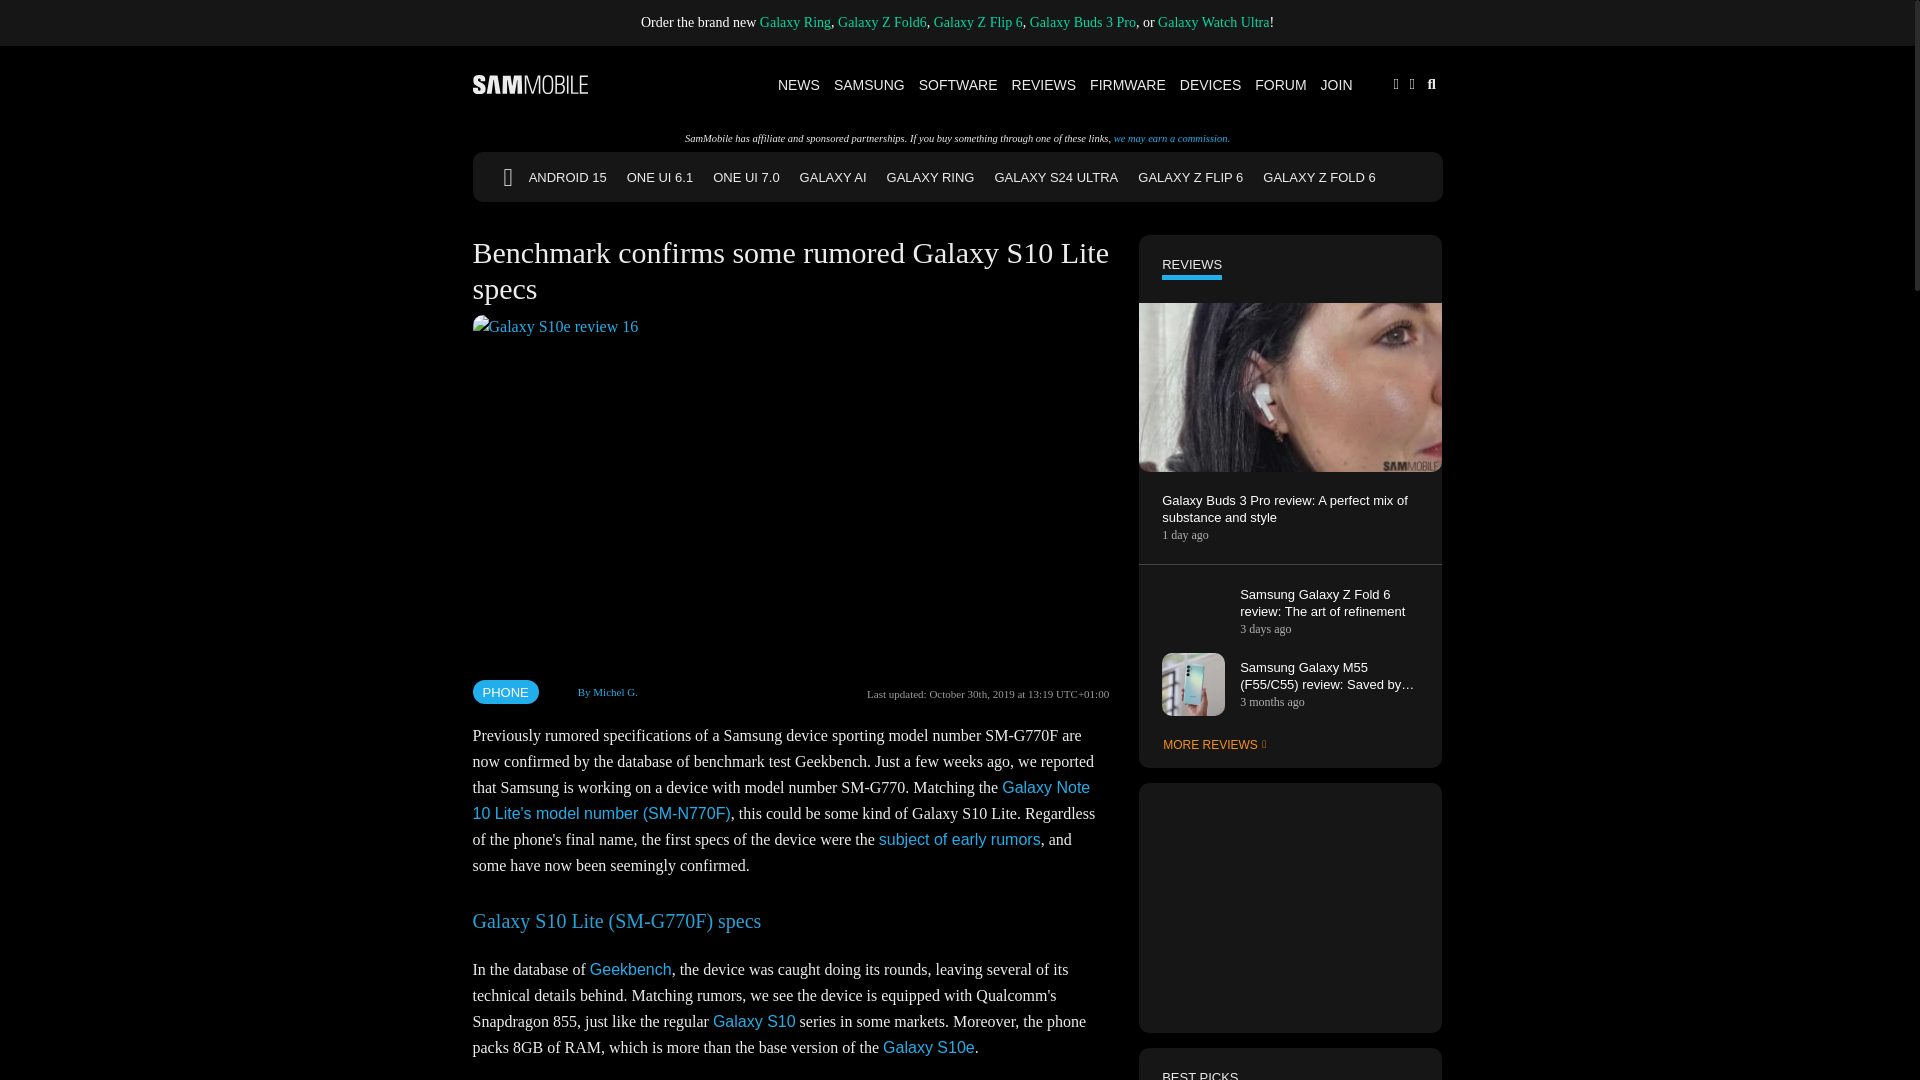 The image size is (1920, 1080). What do you see at coordinates (978, 22) in the screenshot?
I see `Galaxy Z Flip 6` at bounding box center [978, 22].